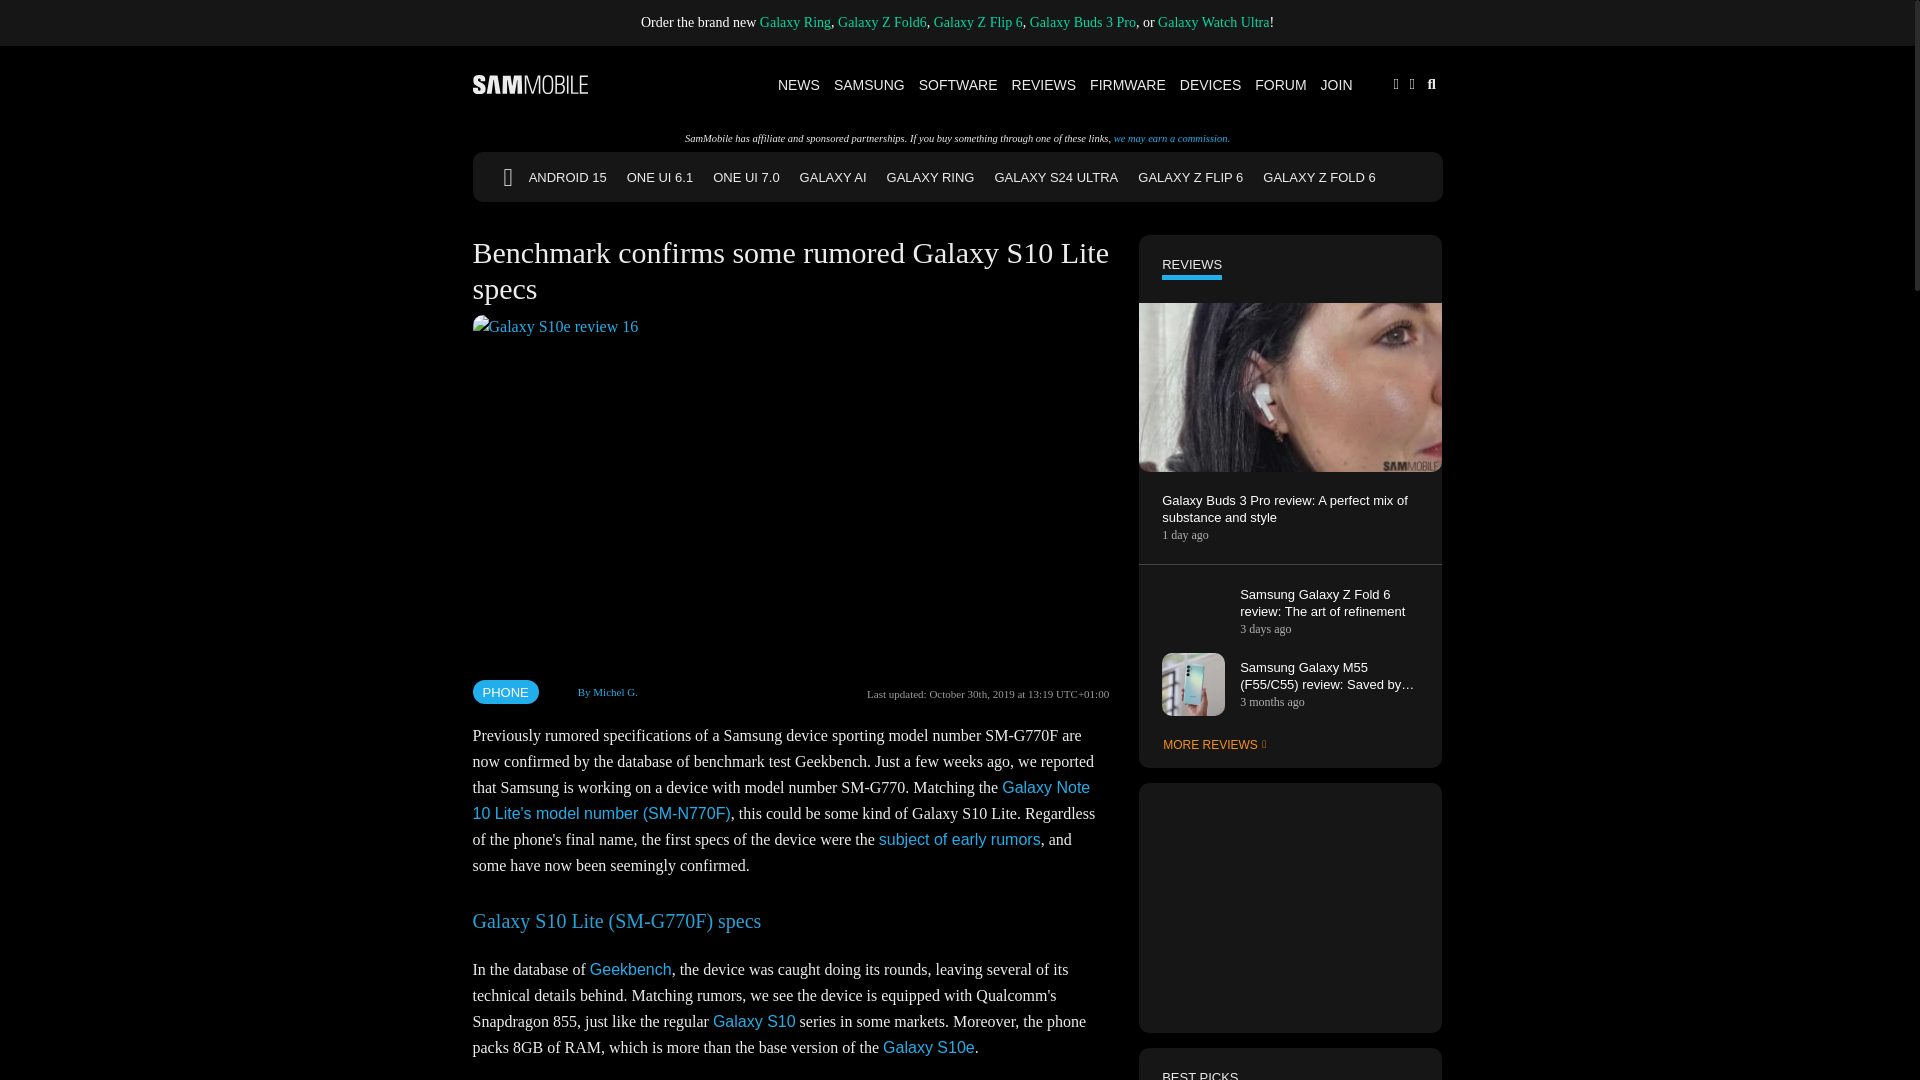 The image size is (1920, 1080). What do you see at coordinates (978, 22) in the screenshot?
I see `Galaxy Z Flip 6` at bounding box center [978, 22].